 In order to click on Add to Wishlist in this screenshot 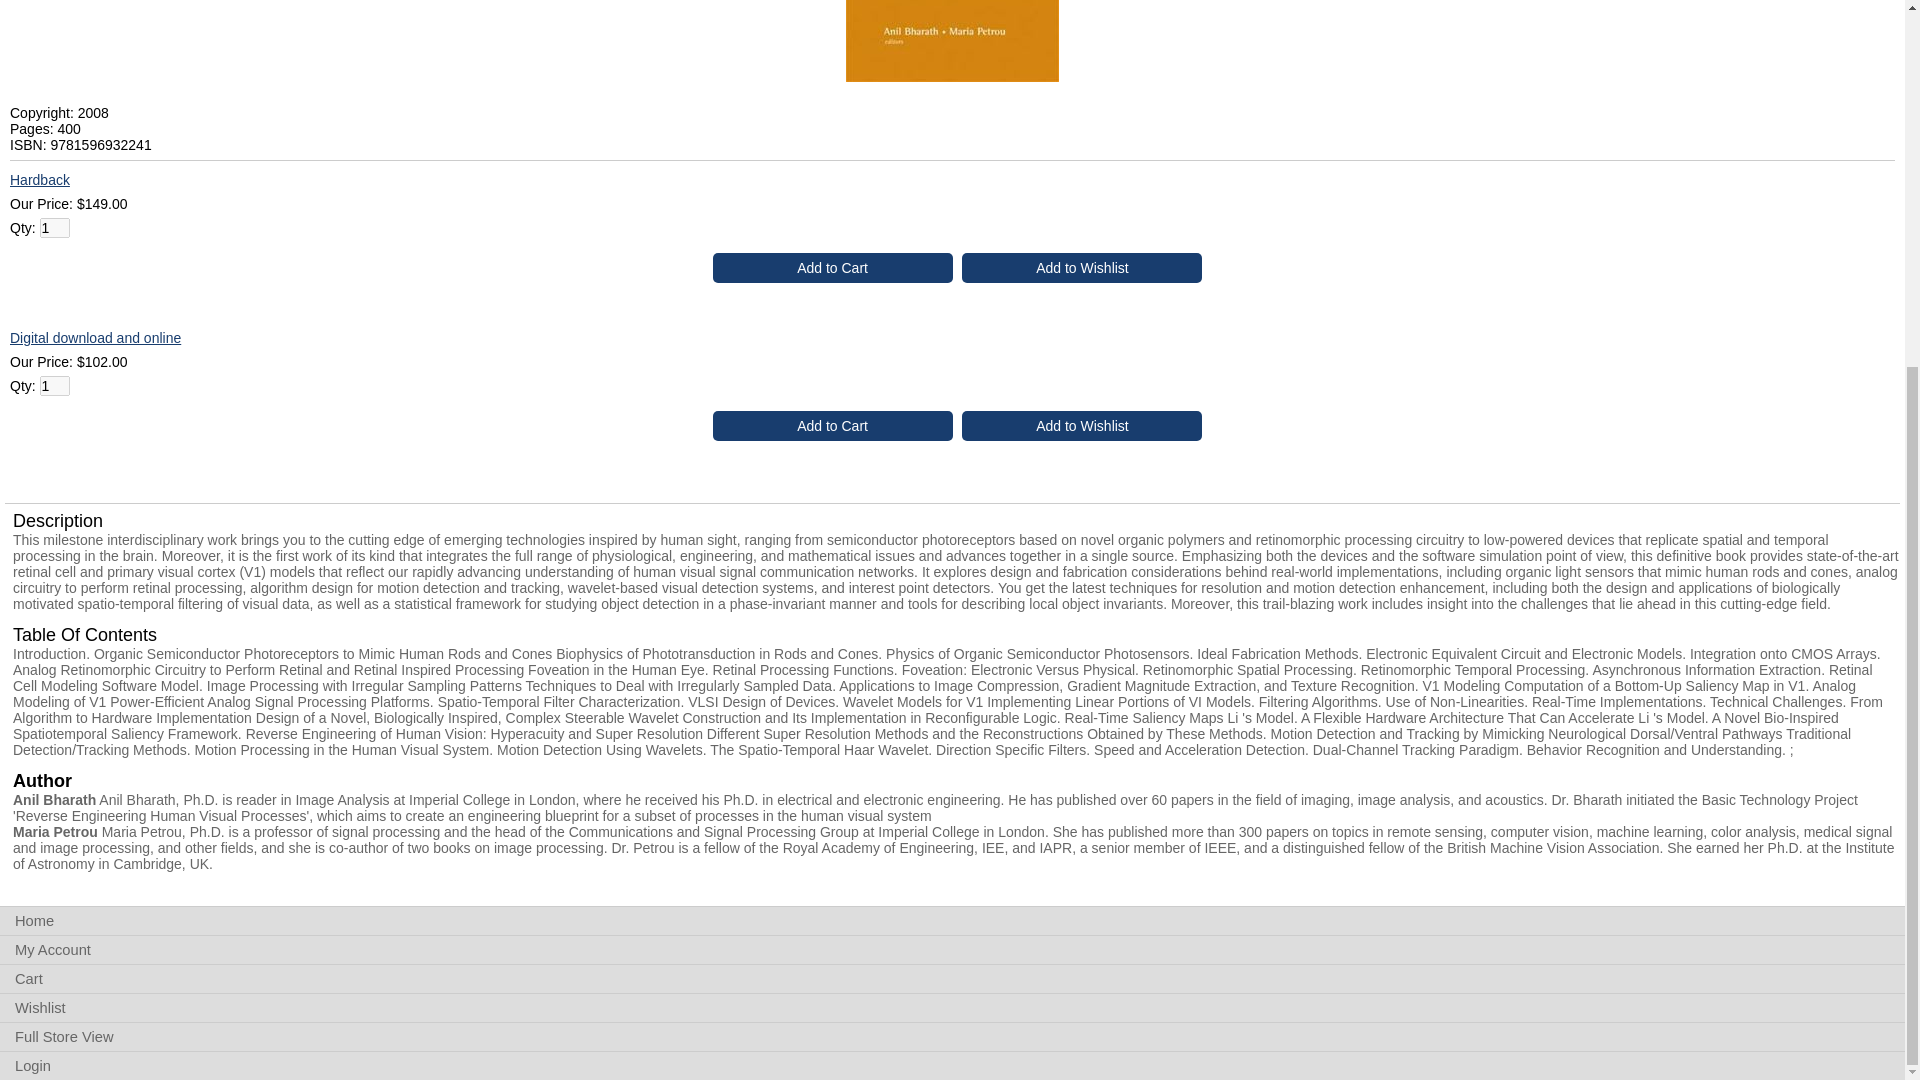, I will do `click(1081, 267)`.